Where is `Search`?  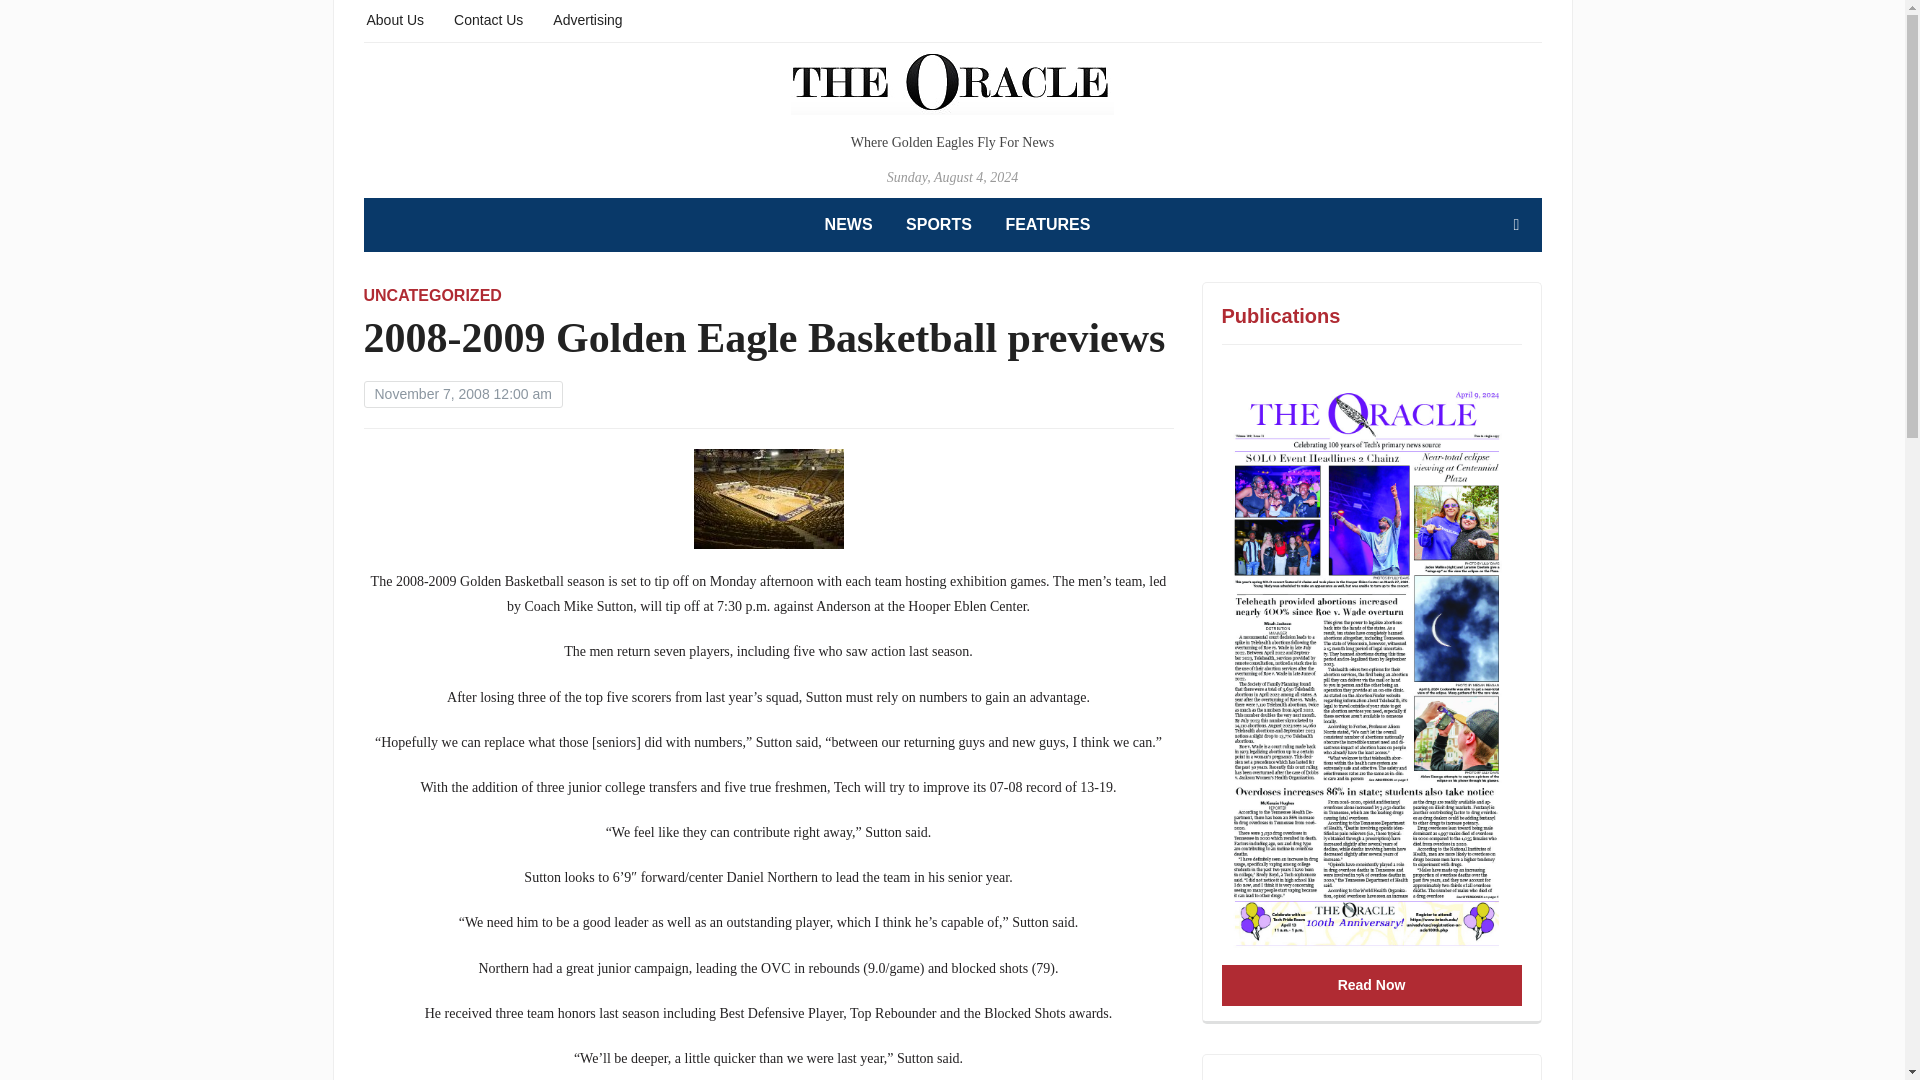 Search is located at coordinates (1516, 225).